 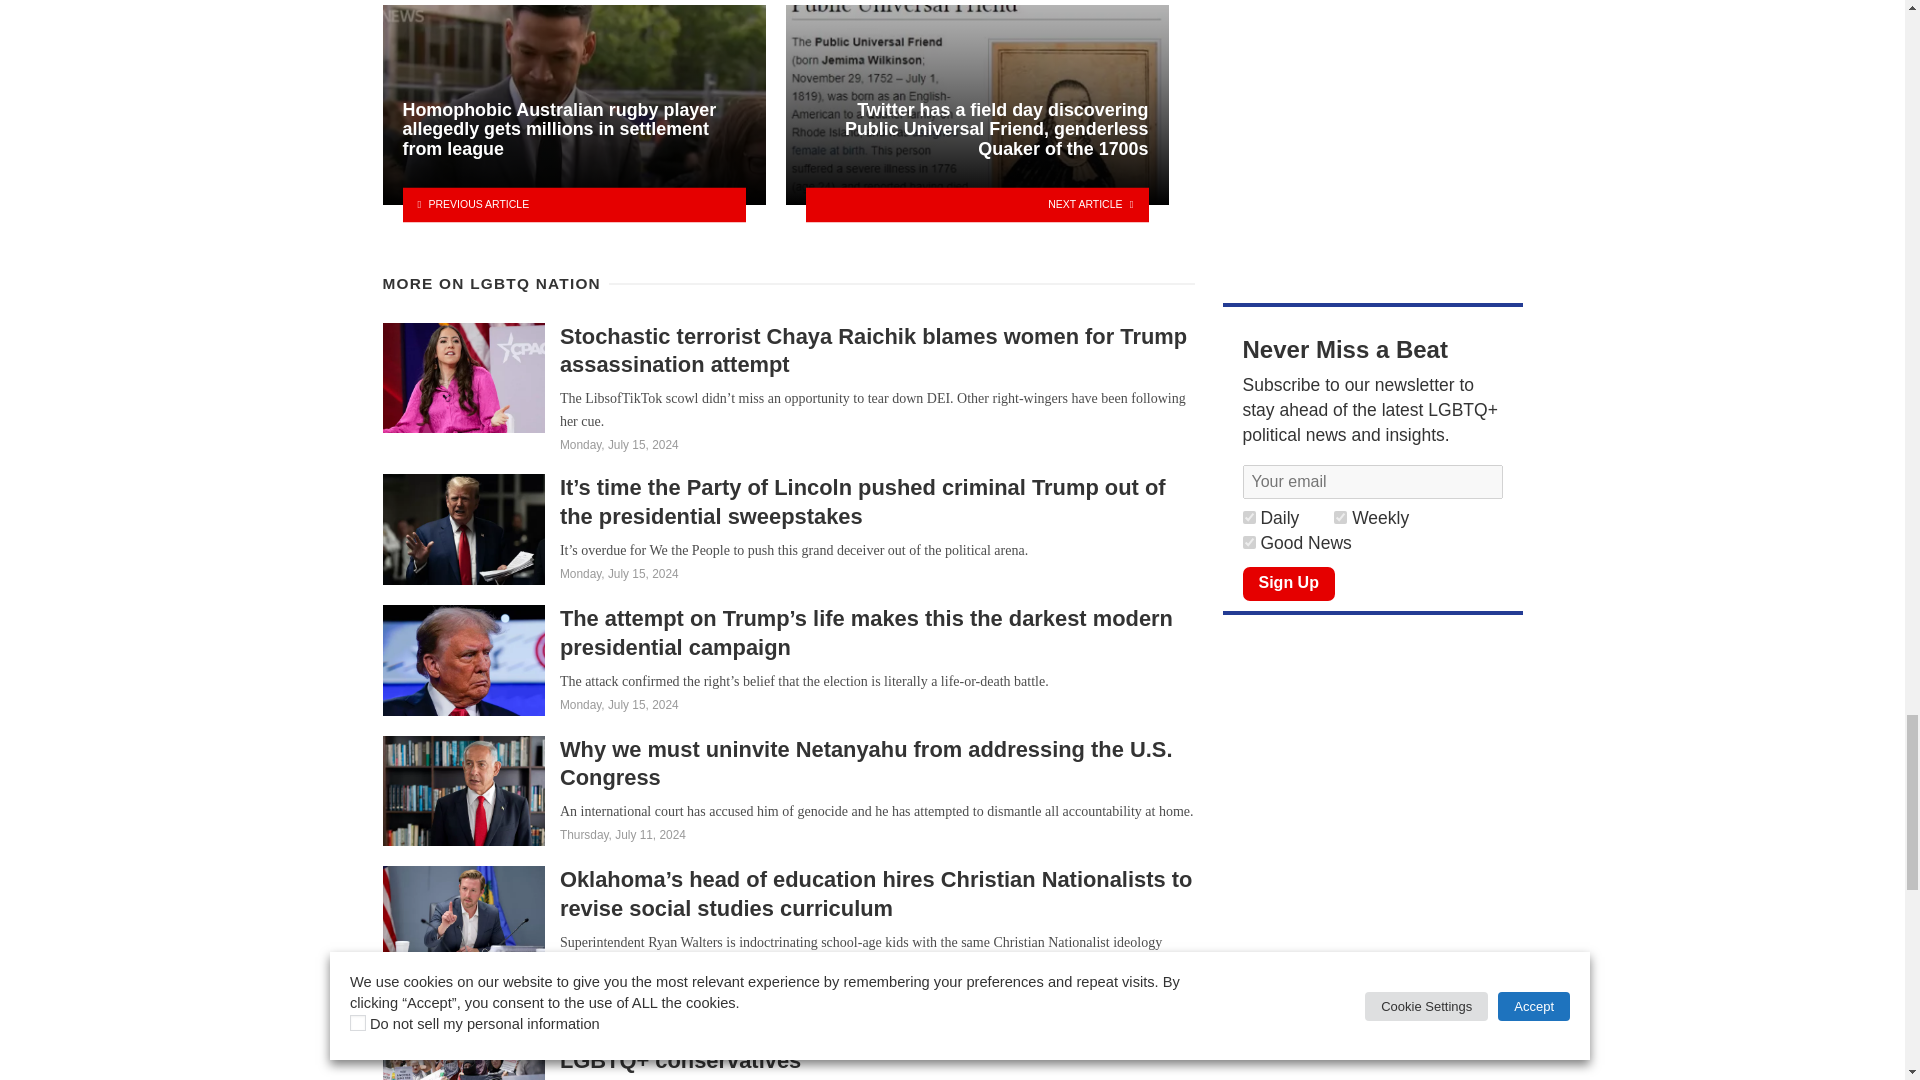 What do you see at coordinates (1340, 516) in the screenshot?
I see `1920884` at bounding box center [1340, 516].